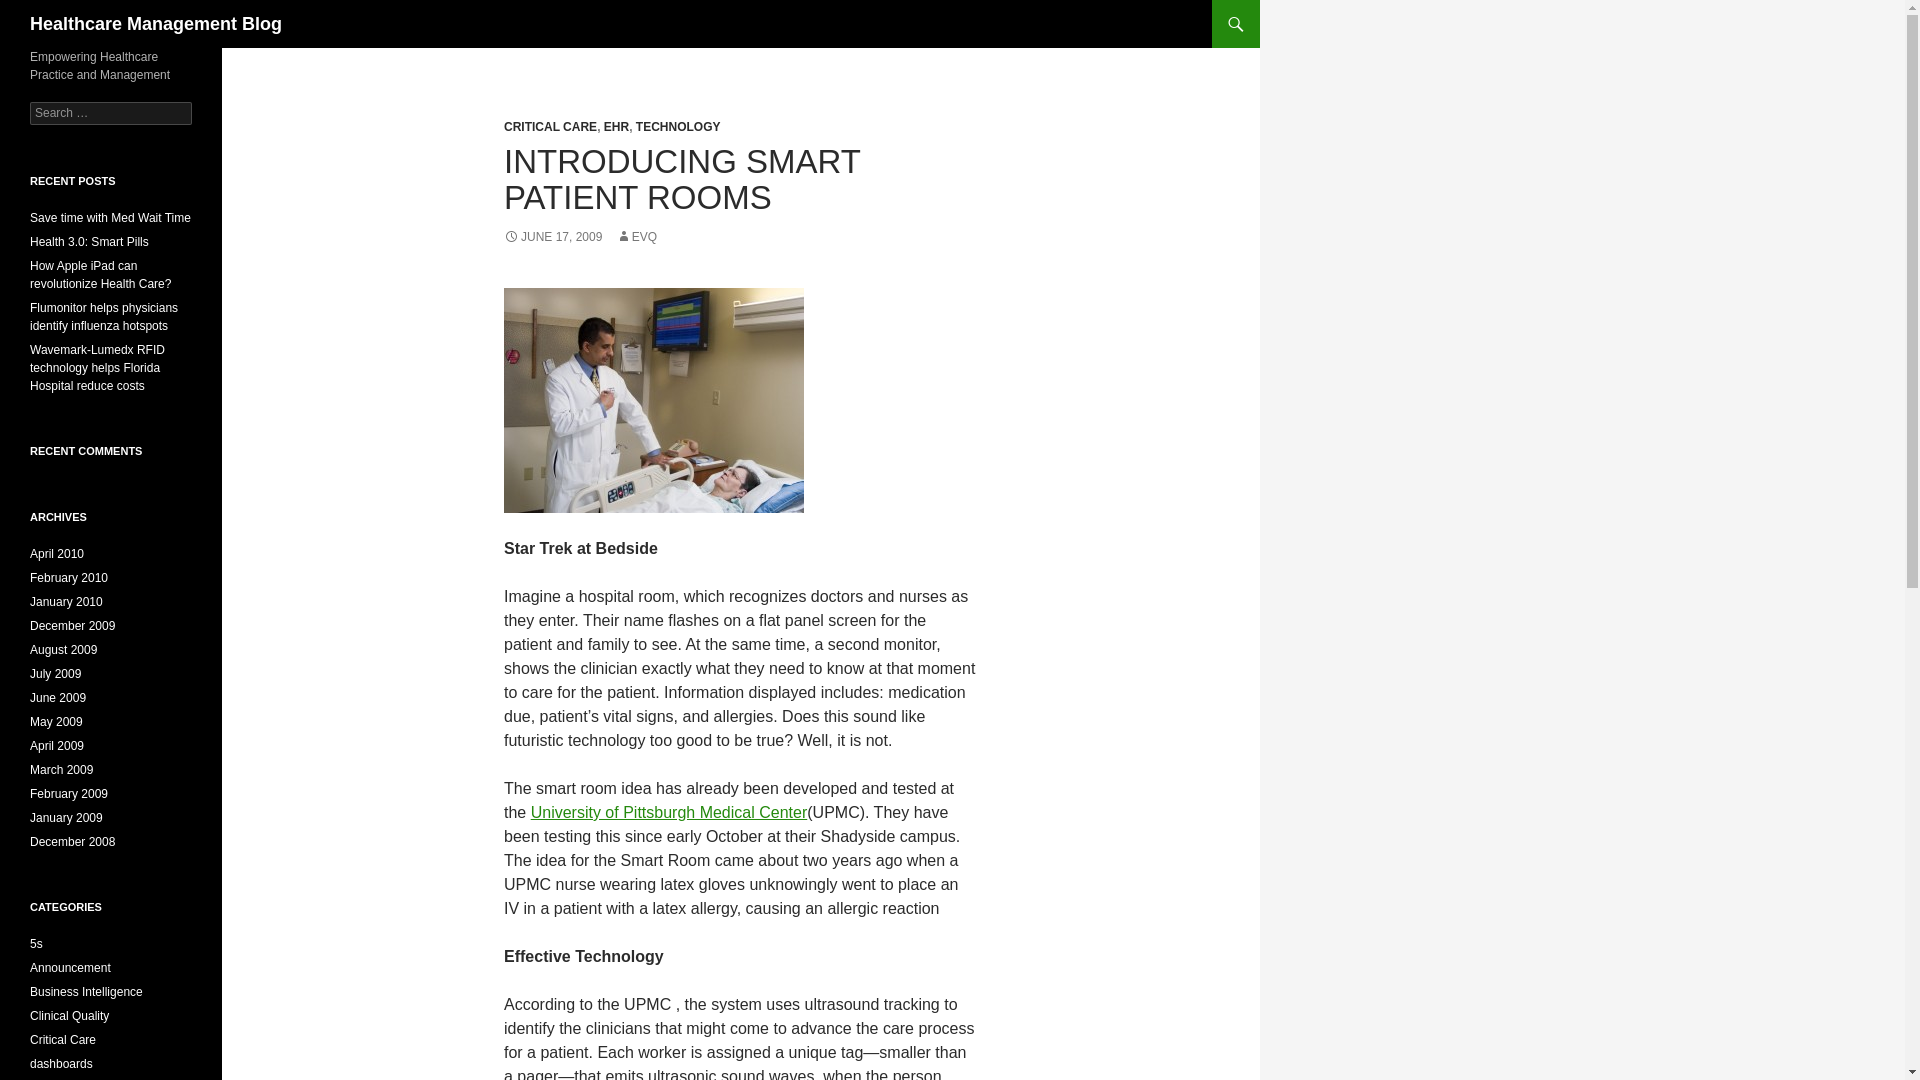 This screenshot has width=1920, height=1080. What do you see at coordinates (63, 1039) in the screenshot?
I see `Critical Care` at bounding box center [63, 1039].